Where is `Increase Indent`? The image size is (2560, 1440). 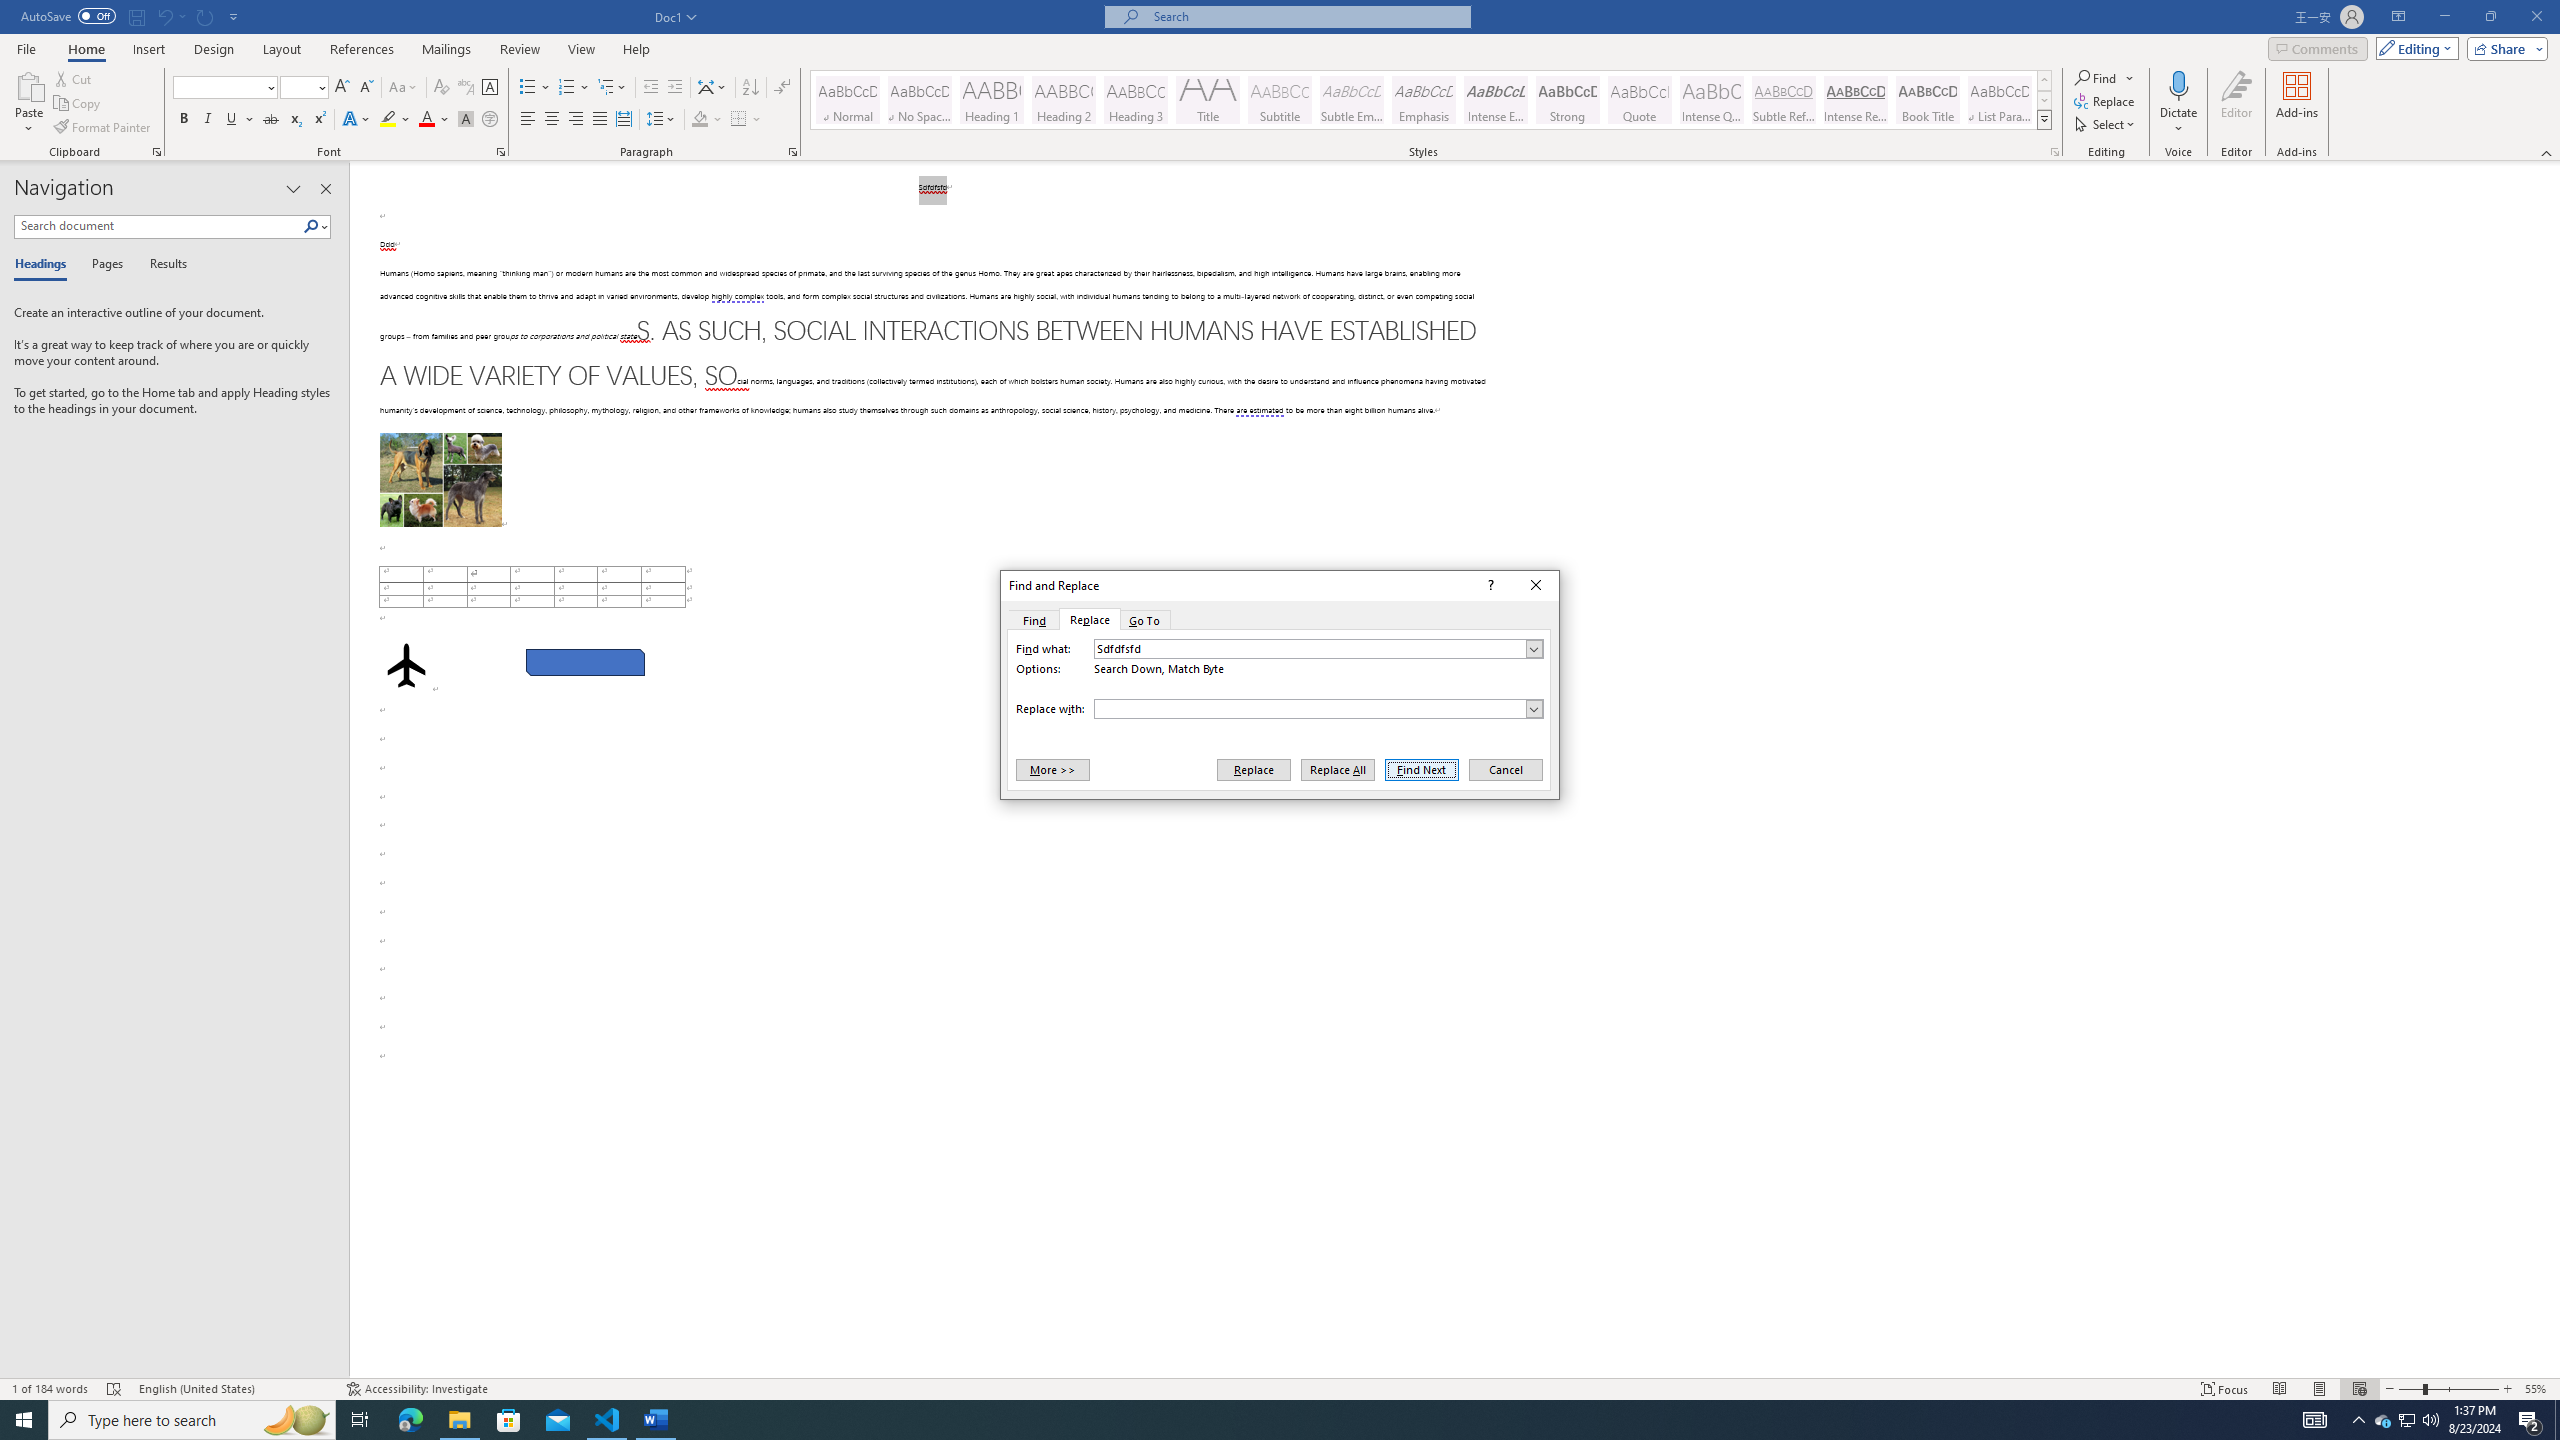
Increase Indent is located at coordinates (674, 88).